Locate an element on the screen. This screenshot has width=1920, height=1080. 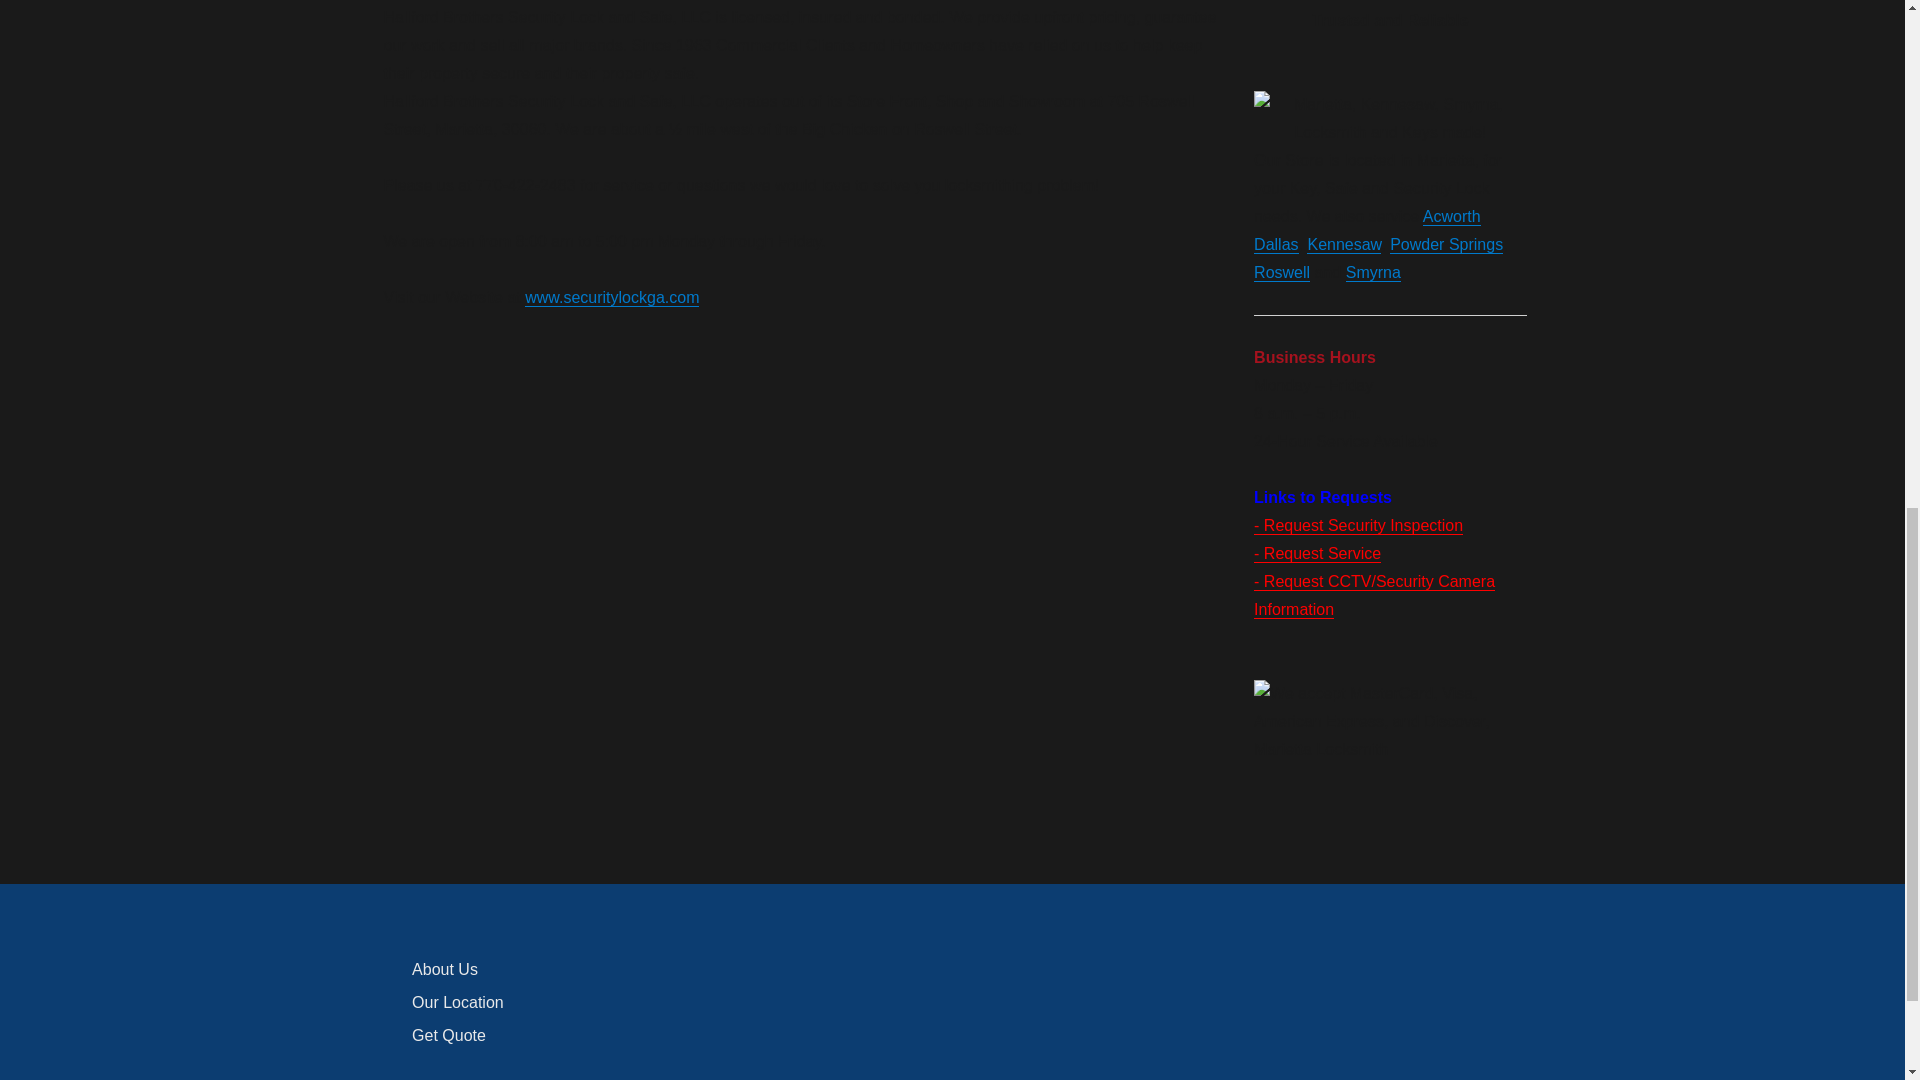
Roswell is located at coordinates (1281, 272).